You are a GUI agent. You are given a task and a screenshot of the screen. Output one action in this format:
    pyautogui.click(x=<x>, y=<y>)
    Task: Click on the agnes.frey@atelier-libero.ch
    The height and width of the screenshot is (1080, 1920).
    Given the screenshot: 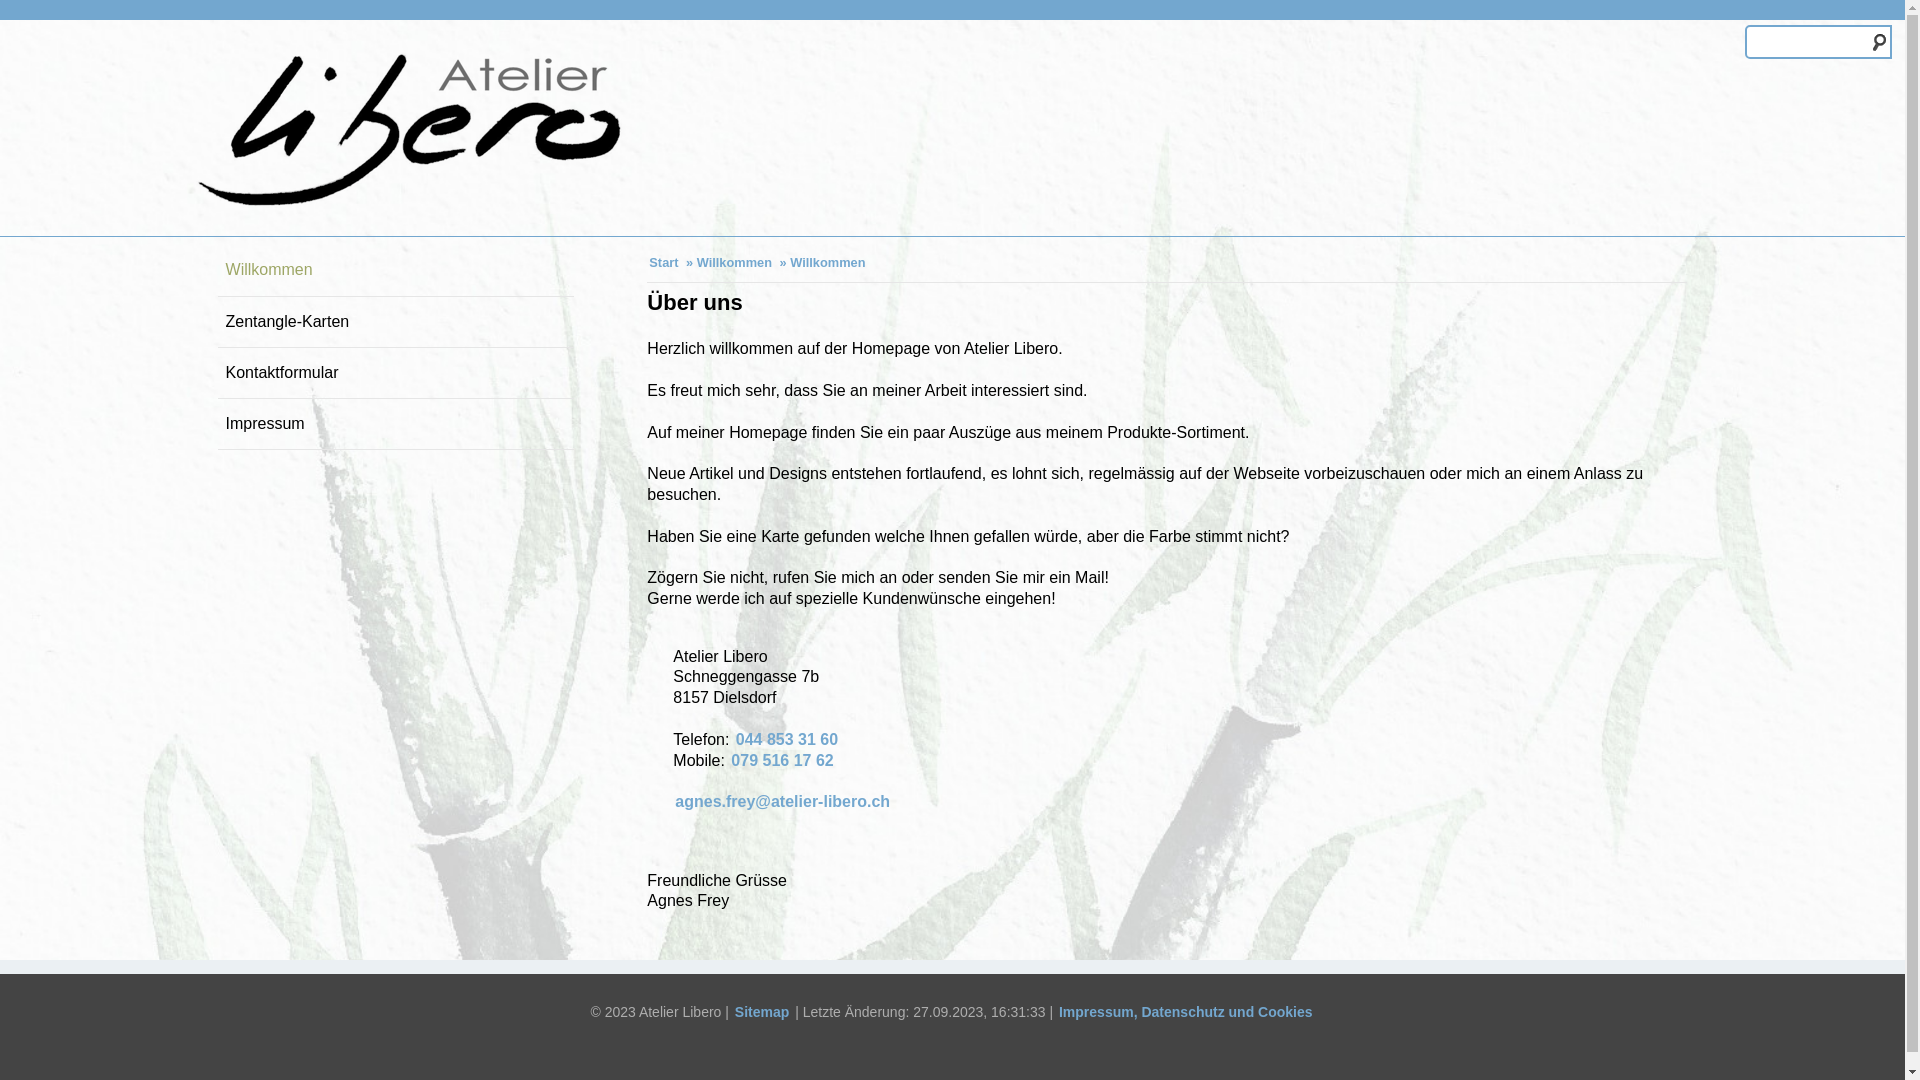 What is the action you would take?
    pyautogui.click(x=782, y=802)
    